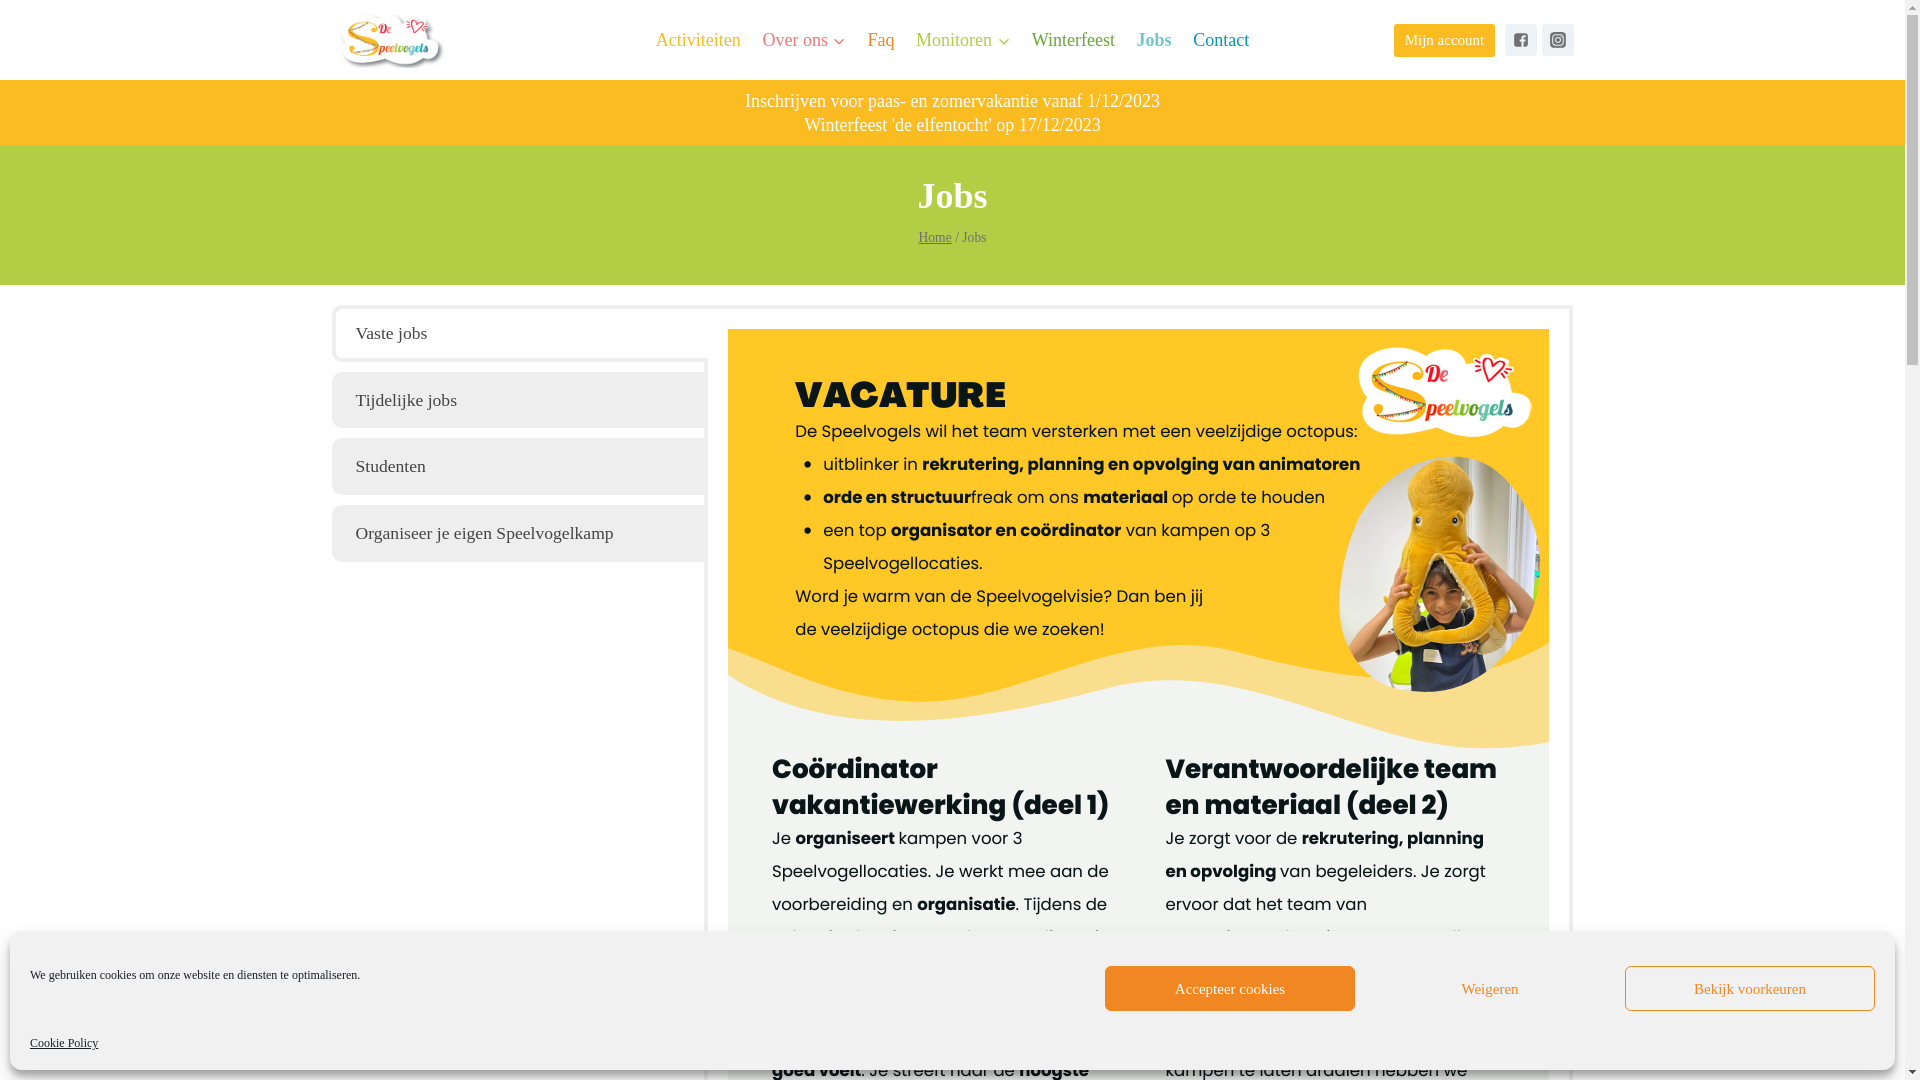  I want to click on Cookie Policy, so click(64, 1043).